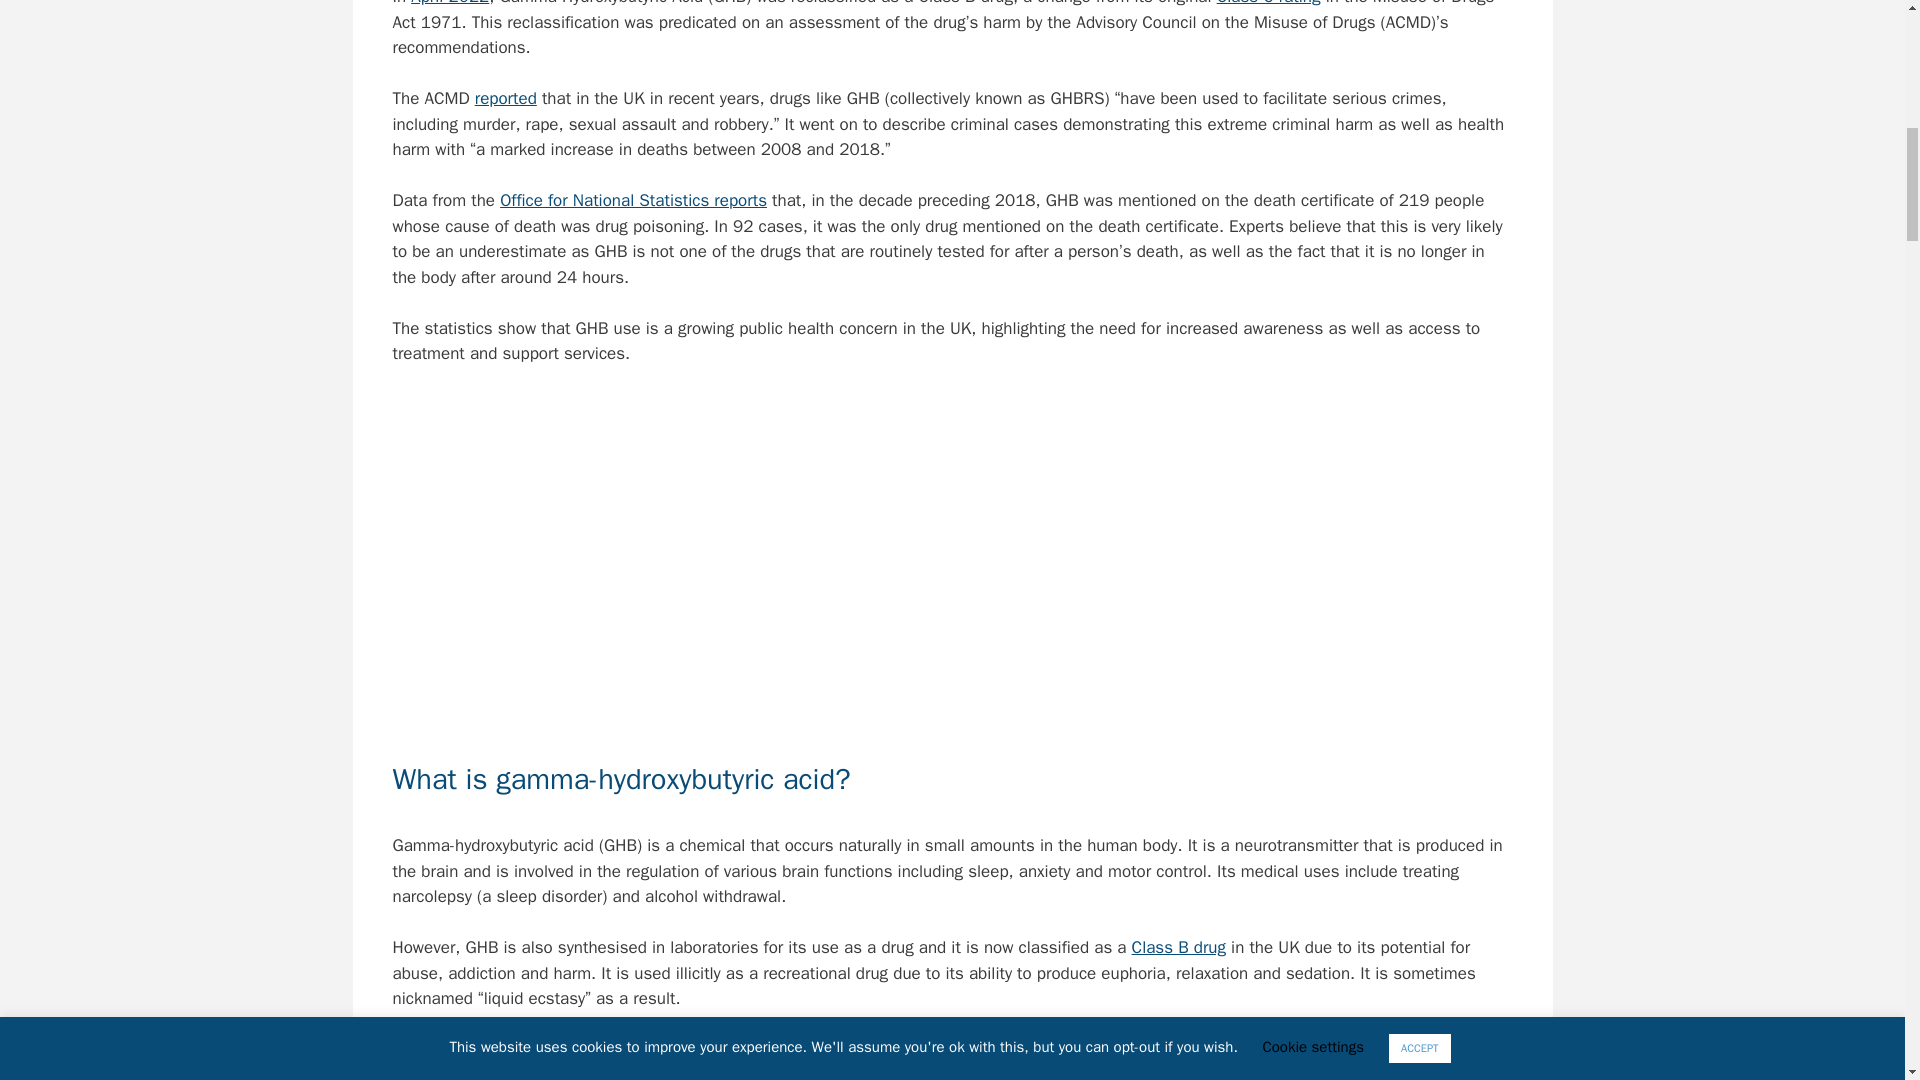  What do you see at coordinates (450, 3) in the screenshot?
I see `April 2022` at bounding box center [450, 3].